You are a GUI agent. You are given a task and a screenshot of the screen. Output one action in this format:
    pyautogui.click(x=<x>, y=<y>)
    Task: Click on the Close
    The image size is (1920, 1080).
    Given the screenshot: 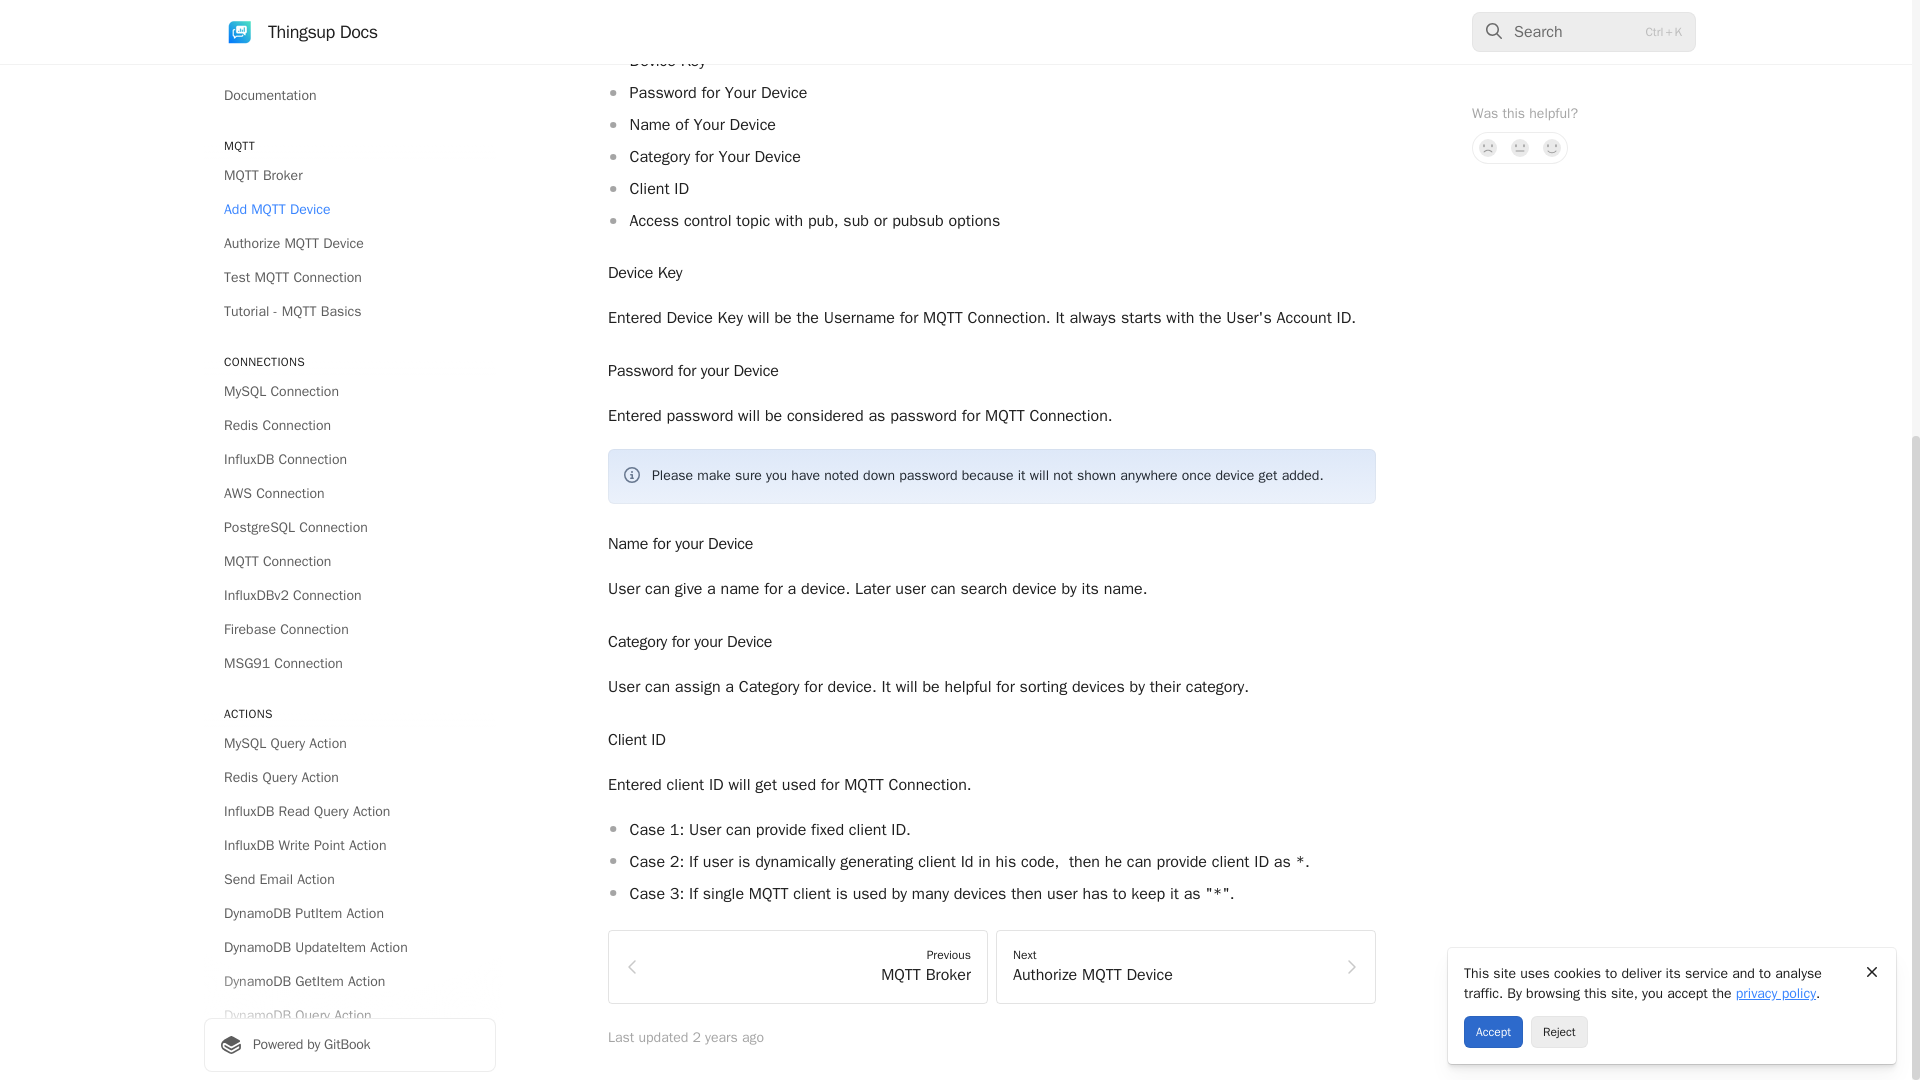 What is the action you would take?
    pyautogui.click(x=1872, y=242)
    